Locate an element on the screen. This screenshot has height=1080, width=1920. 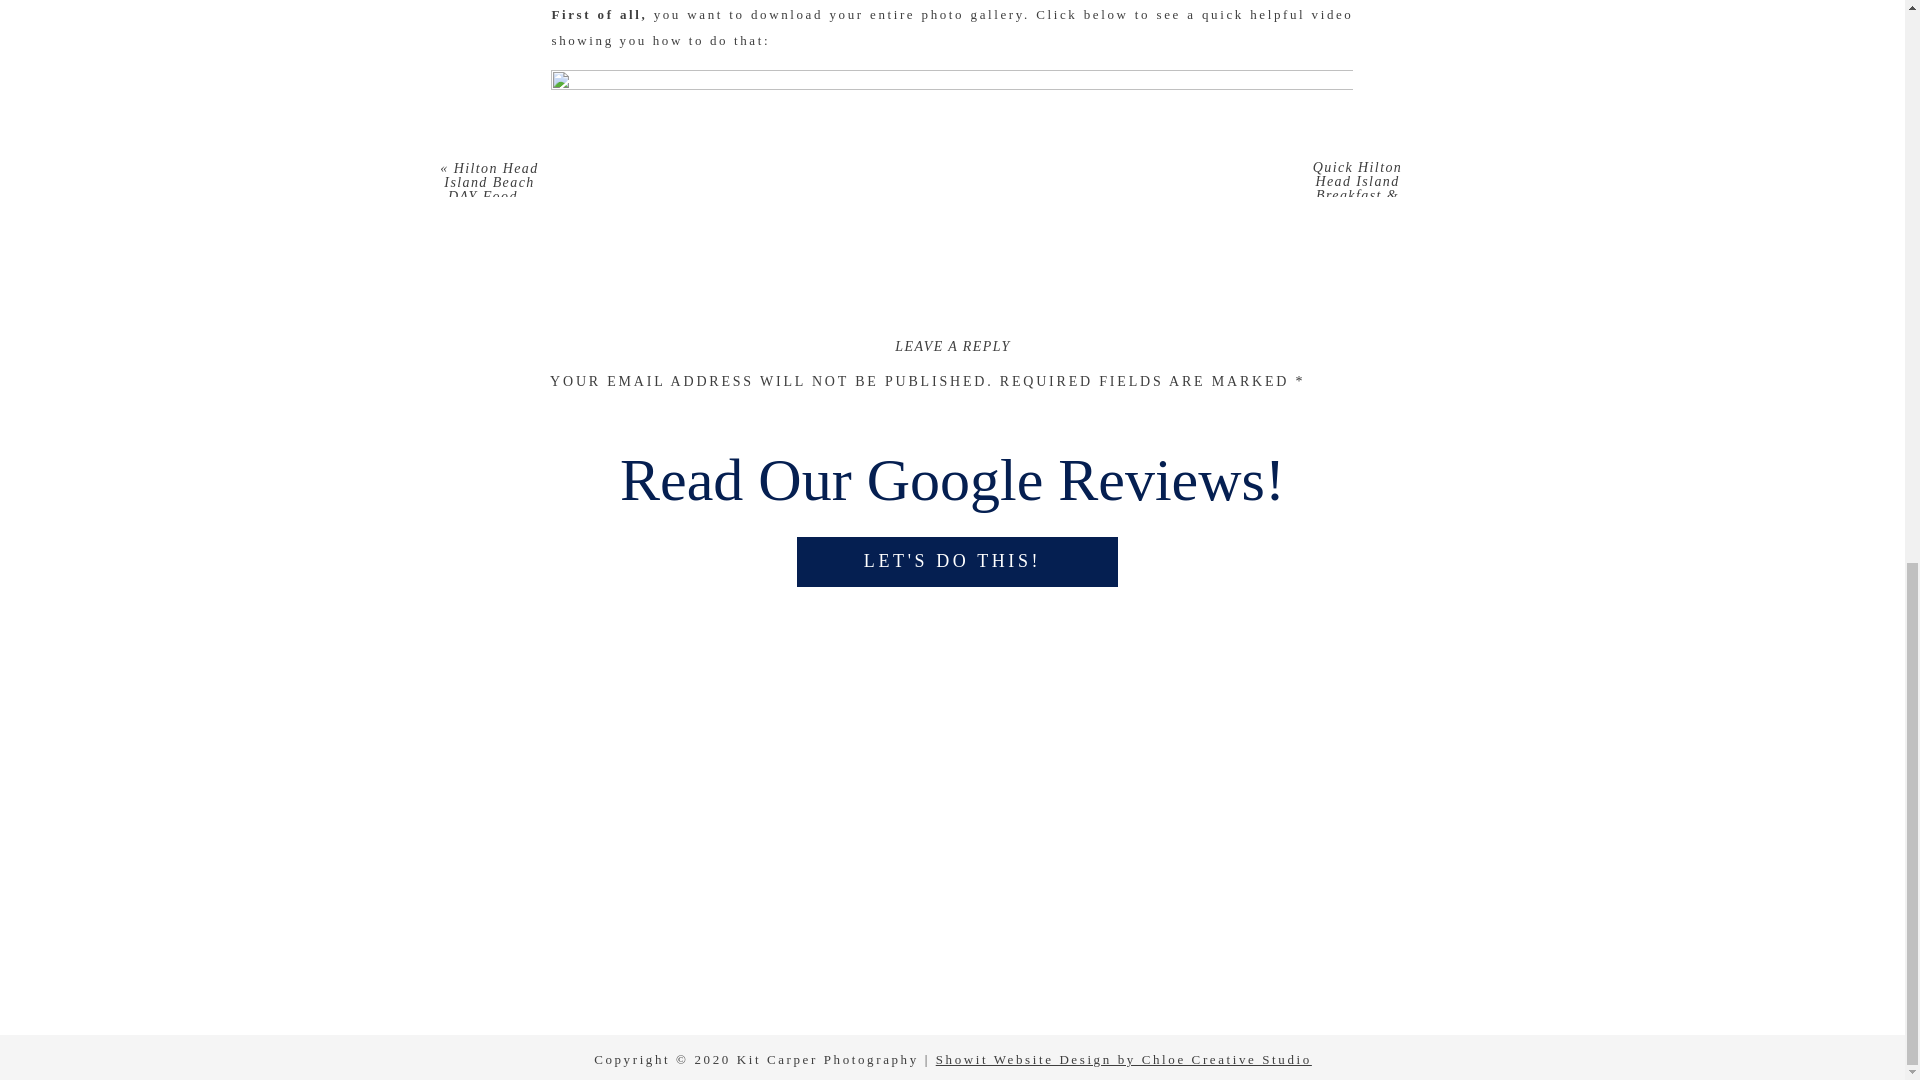
LET'S DO THIS! is located at coordinates (952, 566).